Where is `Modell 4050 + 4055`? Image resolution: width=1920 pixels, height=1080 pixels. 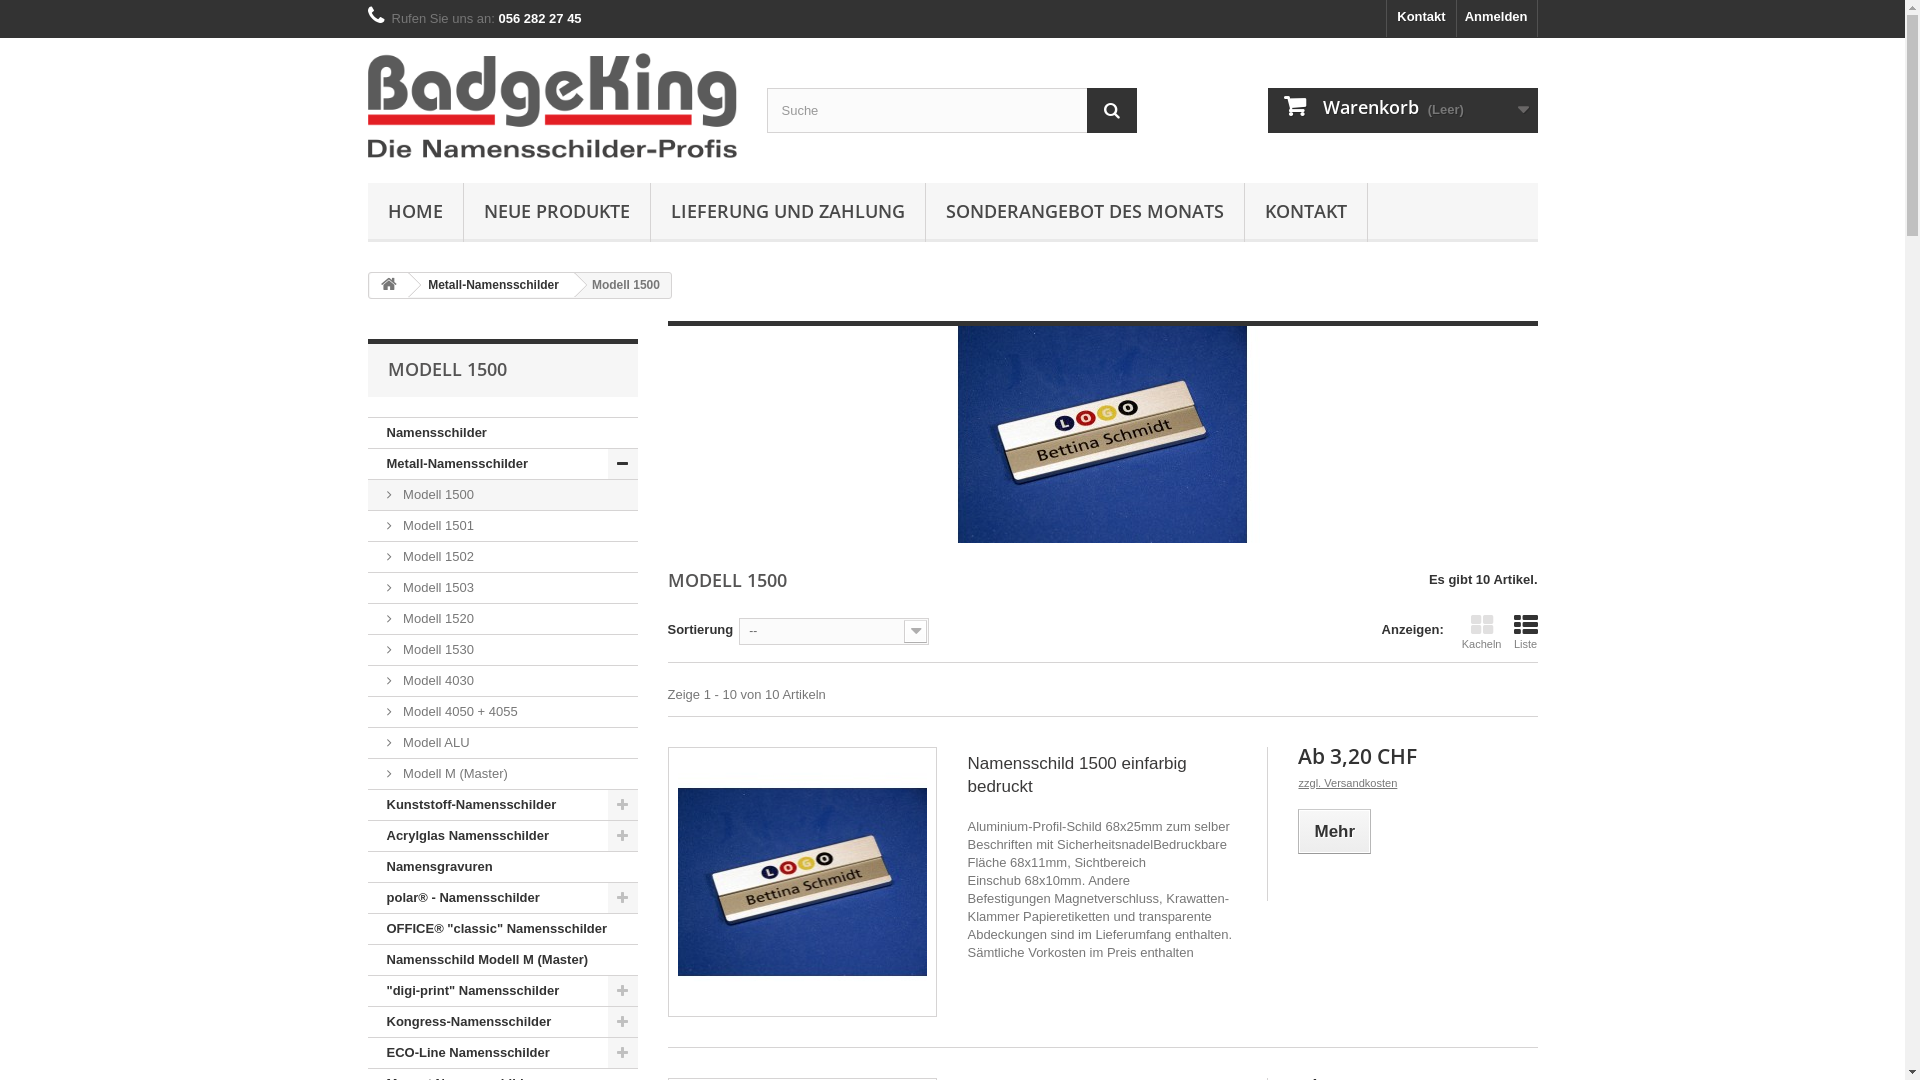
Modell 4050 + 4055 is located at coordinates (503, 712).